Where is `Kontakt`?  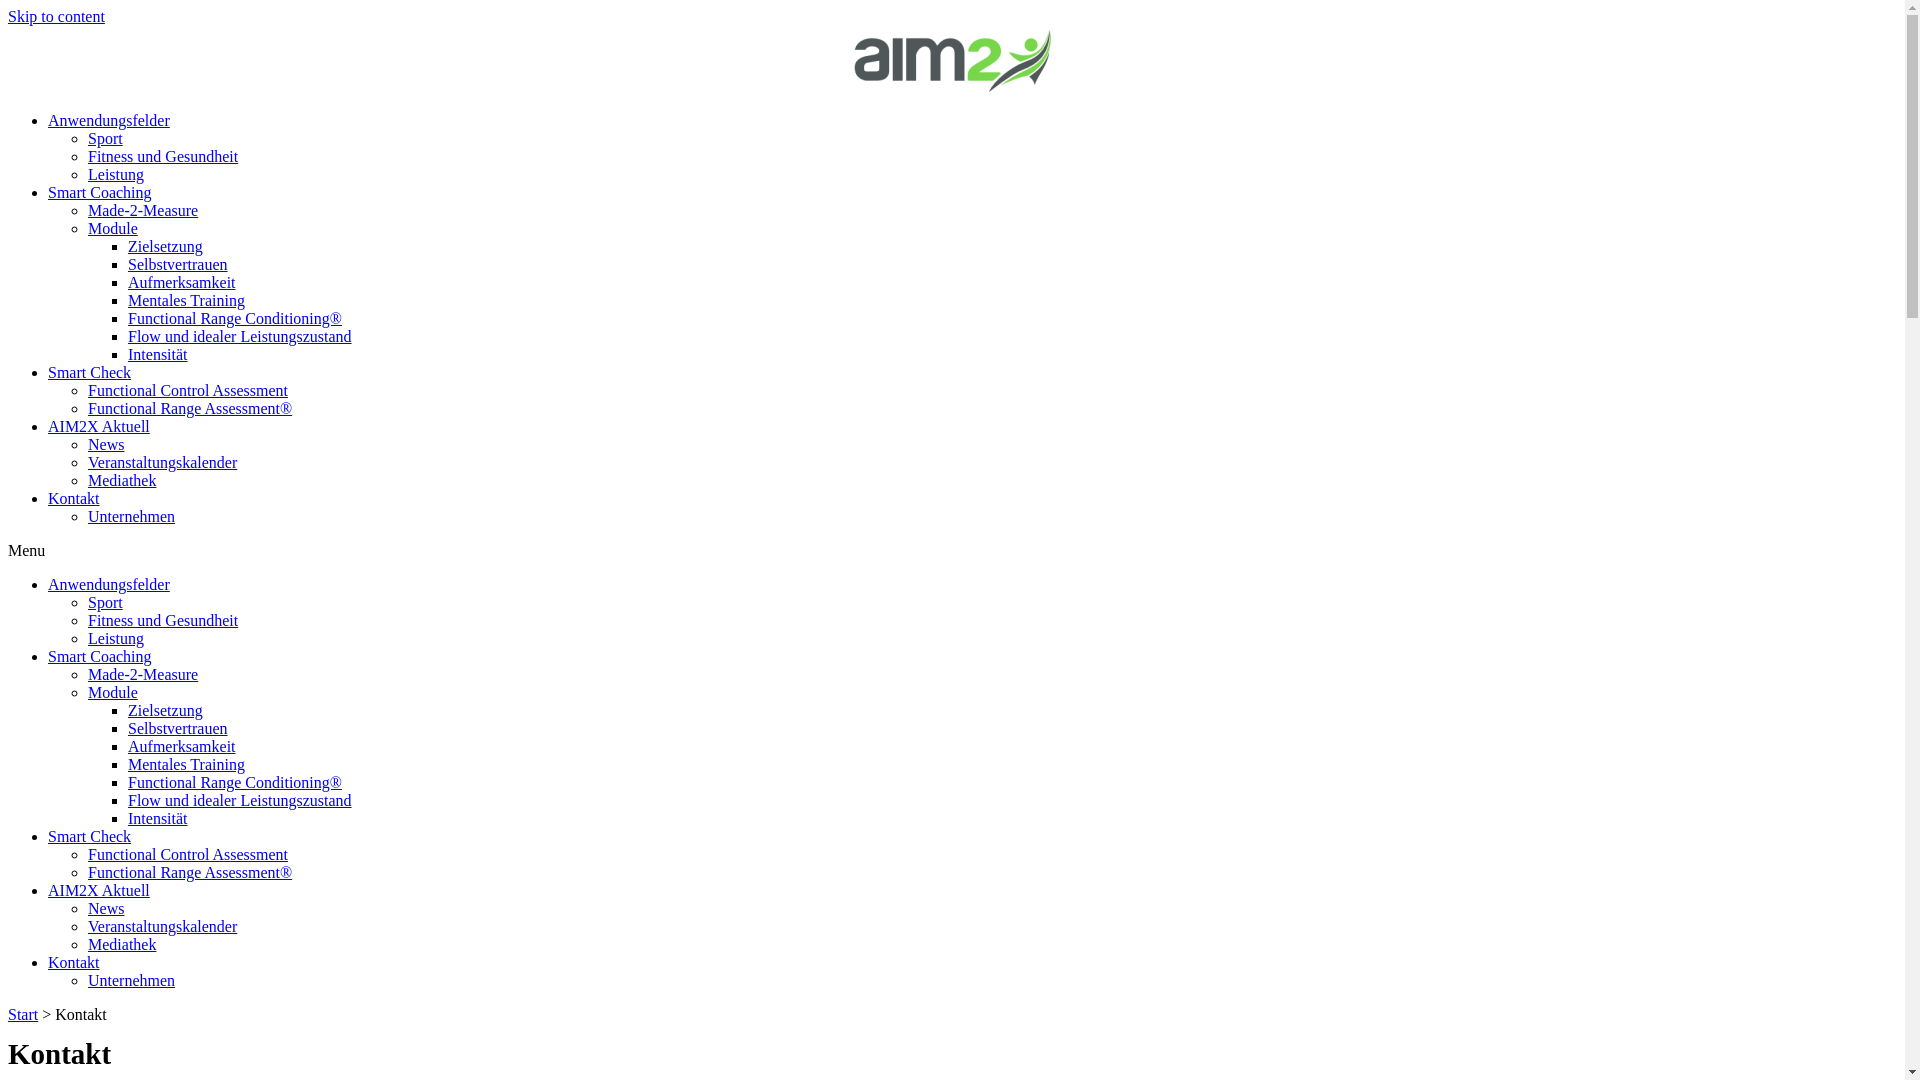
Kontakt is located at coordinates (74, 498).